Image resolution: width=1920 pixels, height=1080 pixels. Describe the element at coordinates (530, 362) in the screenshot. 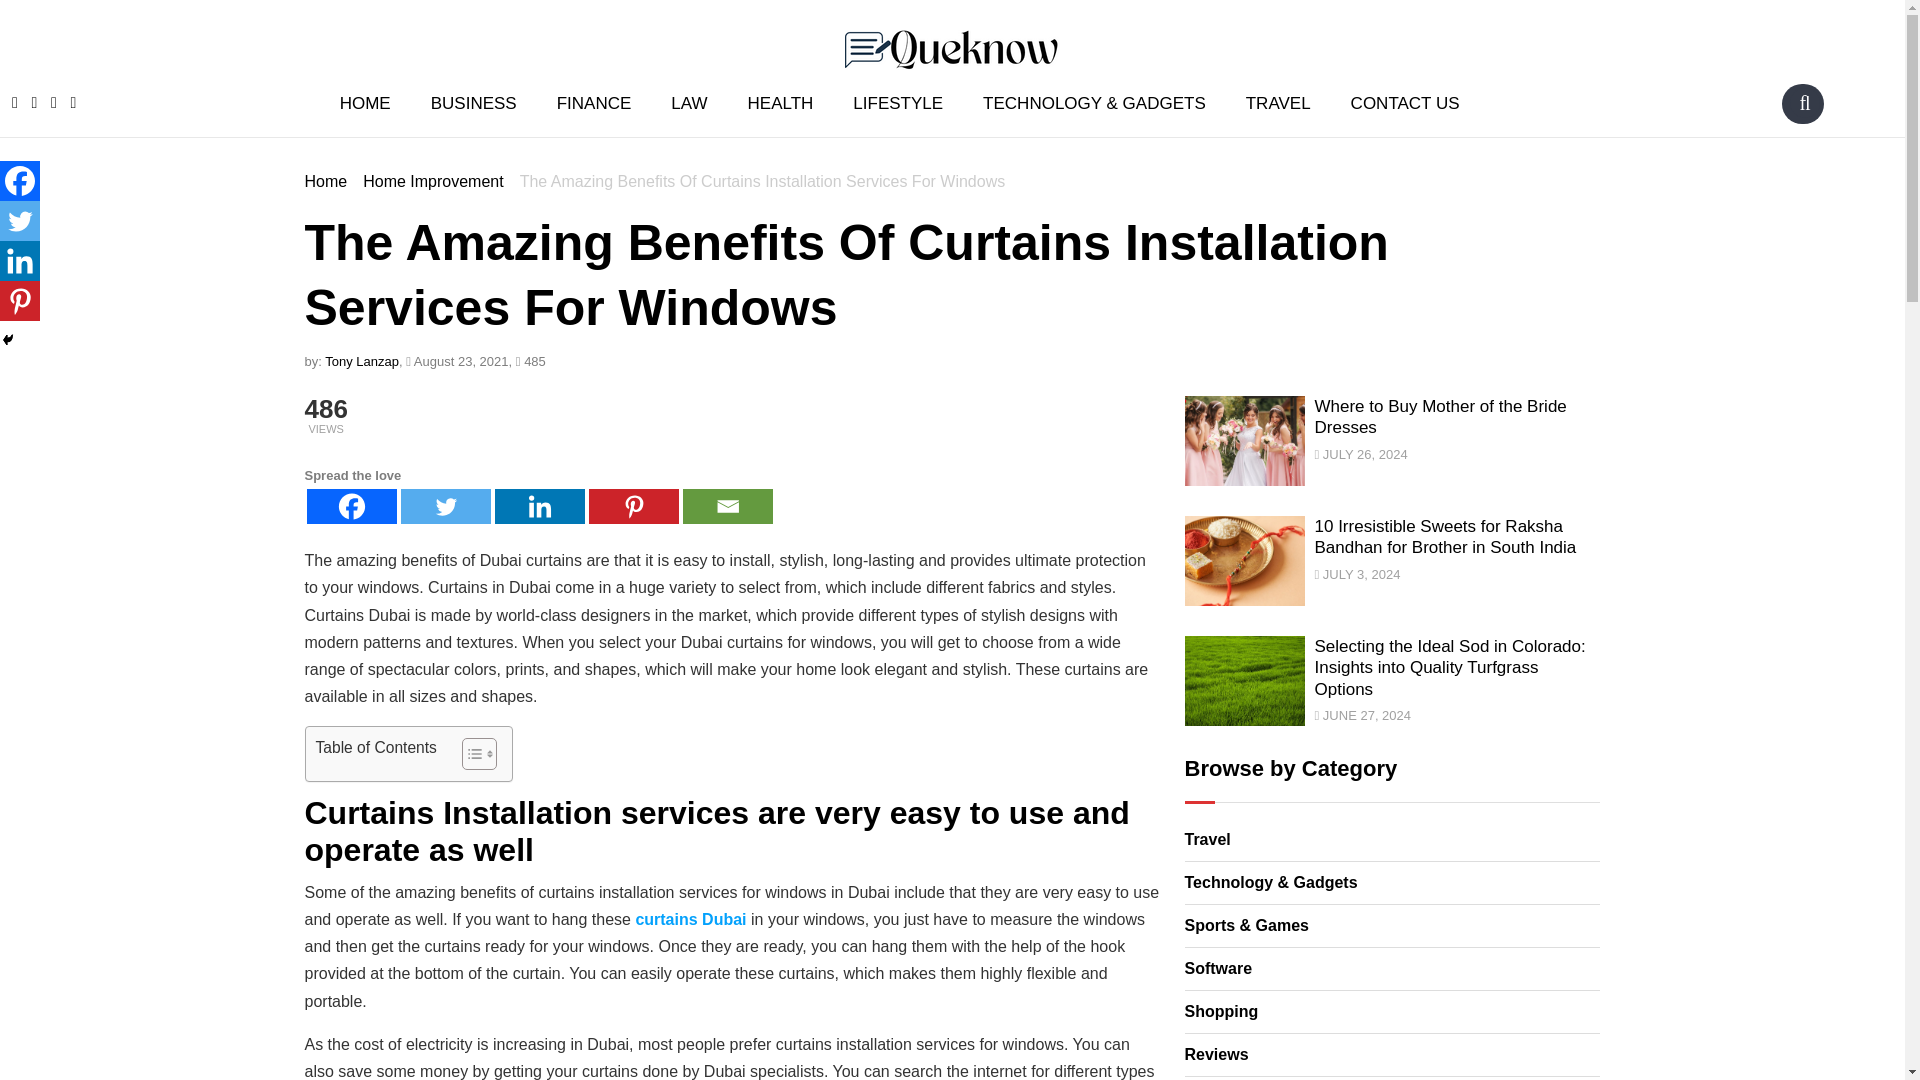

I see `485` at that location.